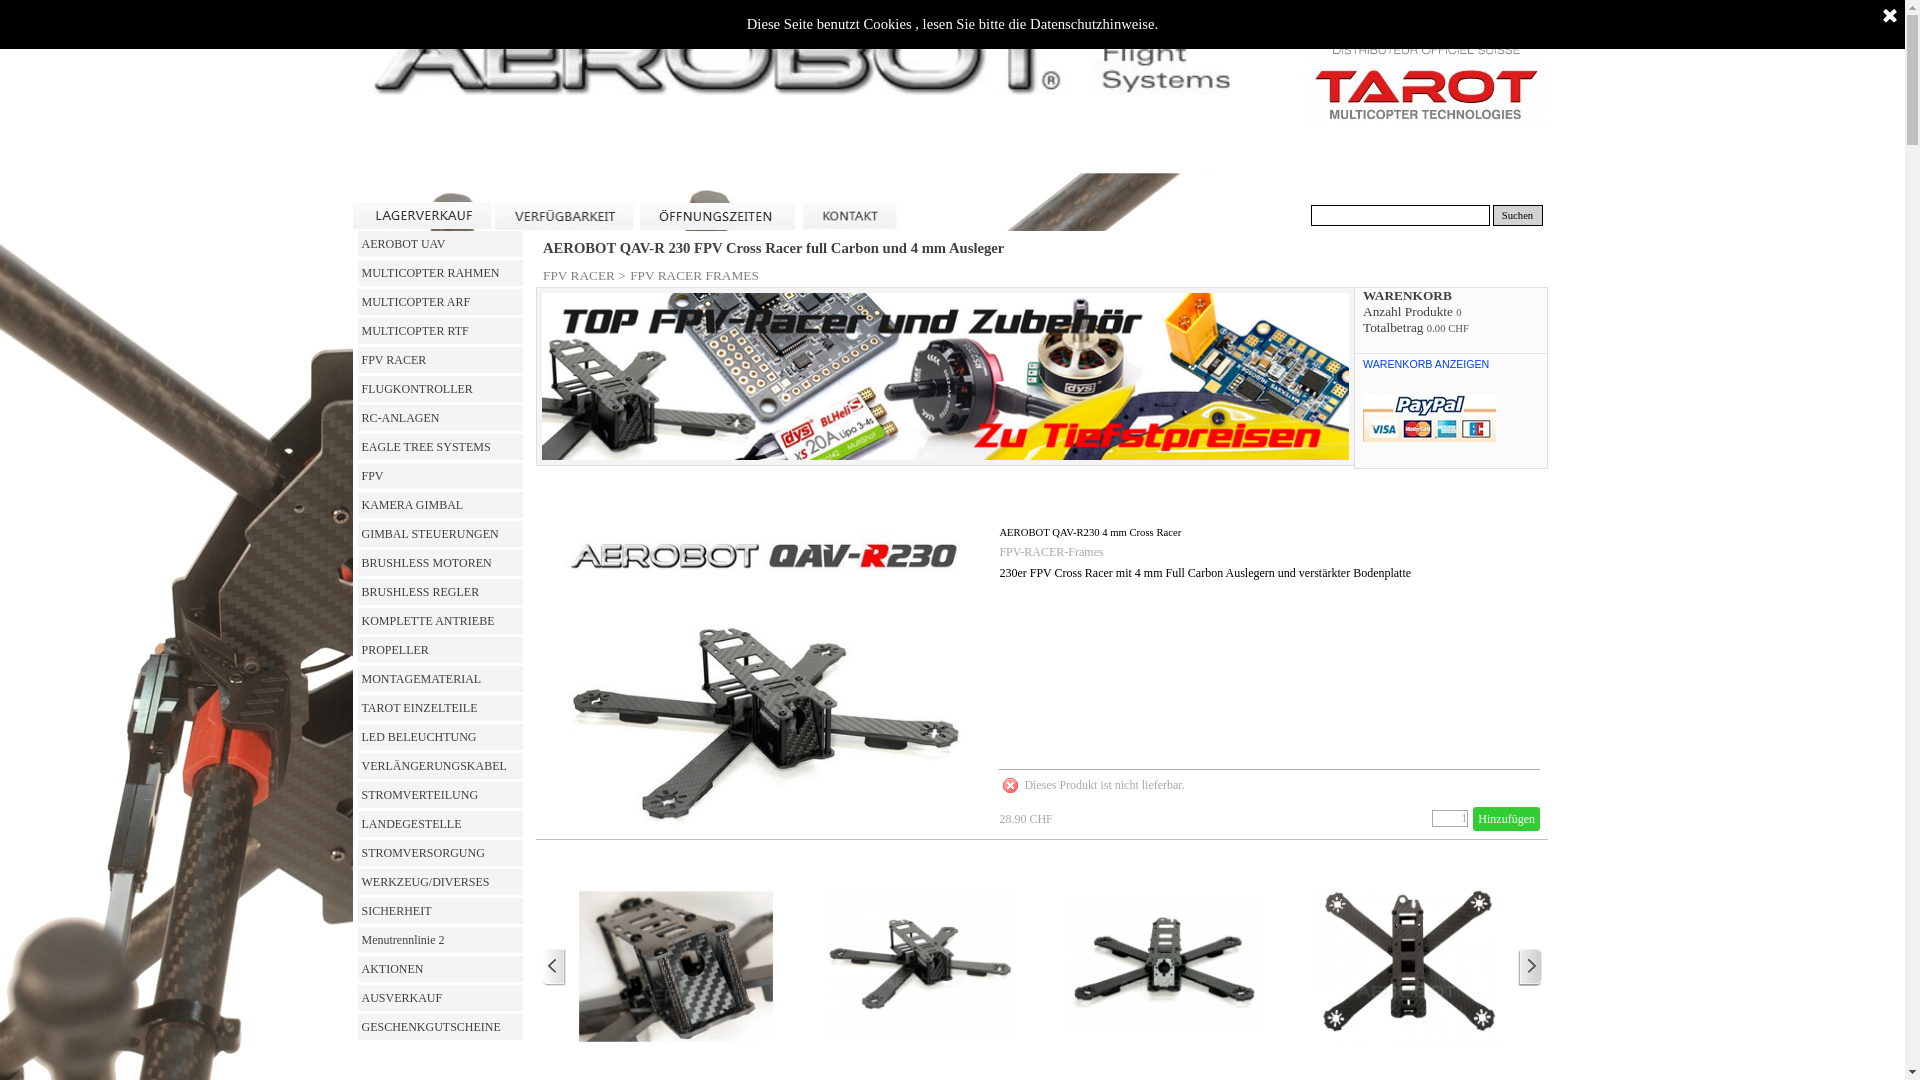 The height and width of the screenshot is (1080, 1920). I want to click on KOMPLETTE ANTRIEBE, so click(440, 621).